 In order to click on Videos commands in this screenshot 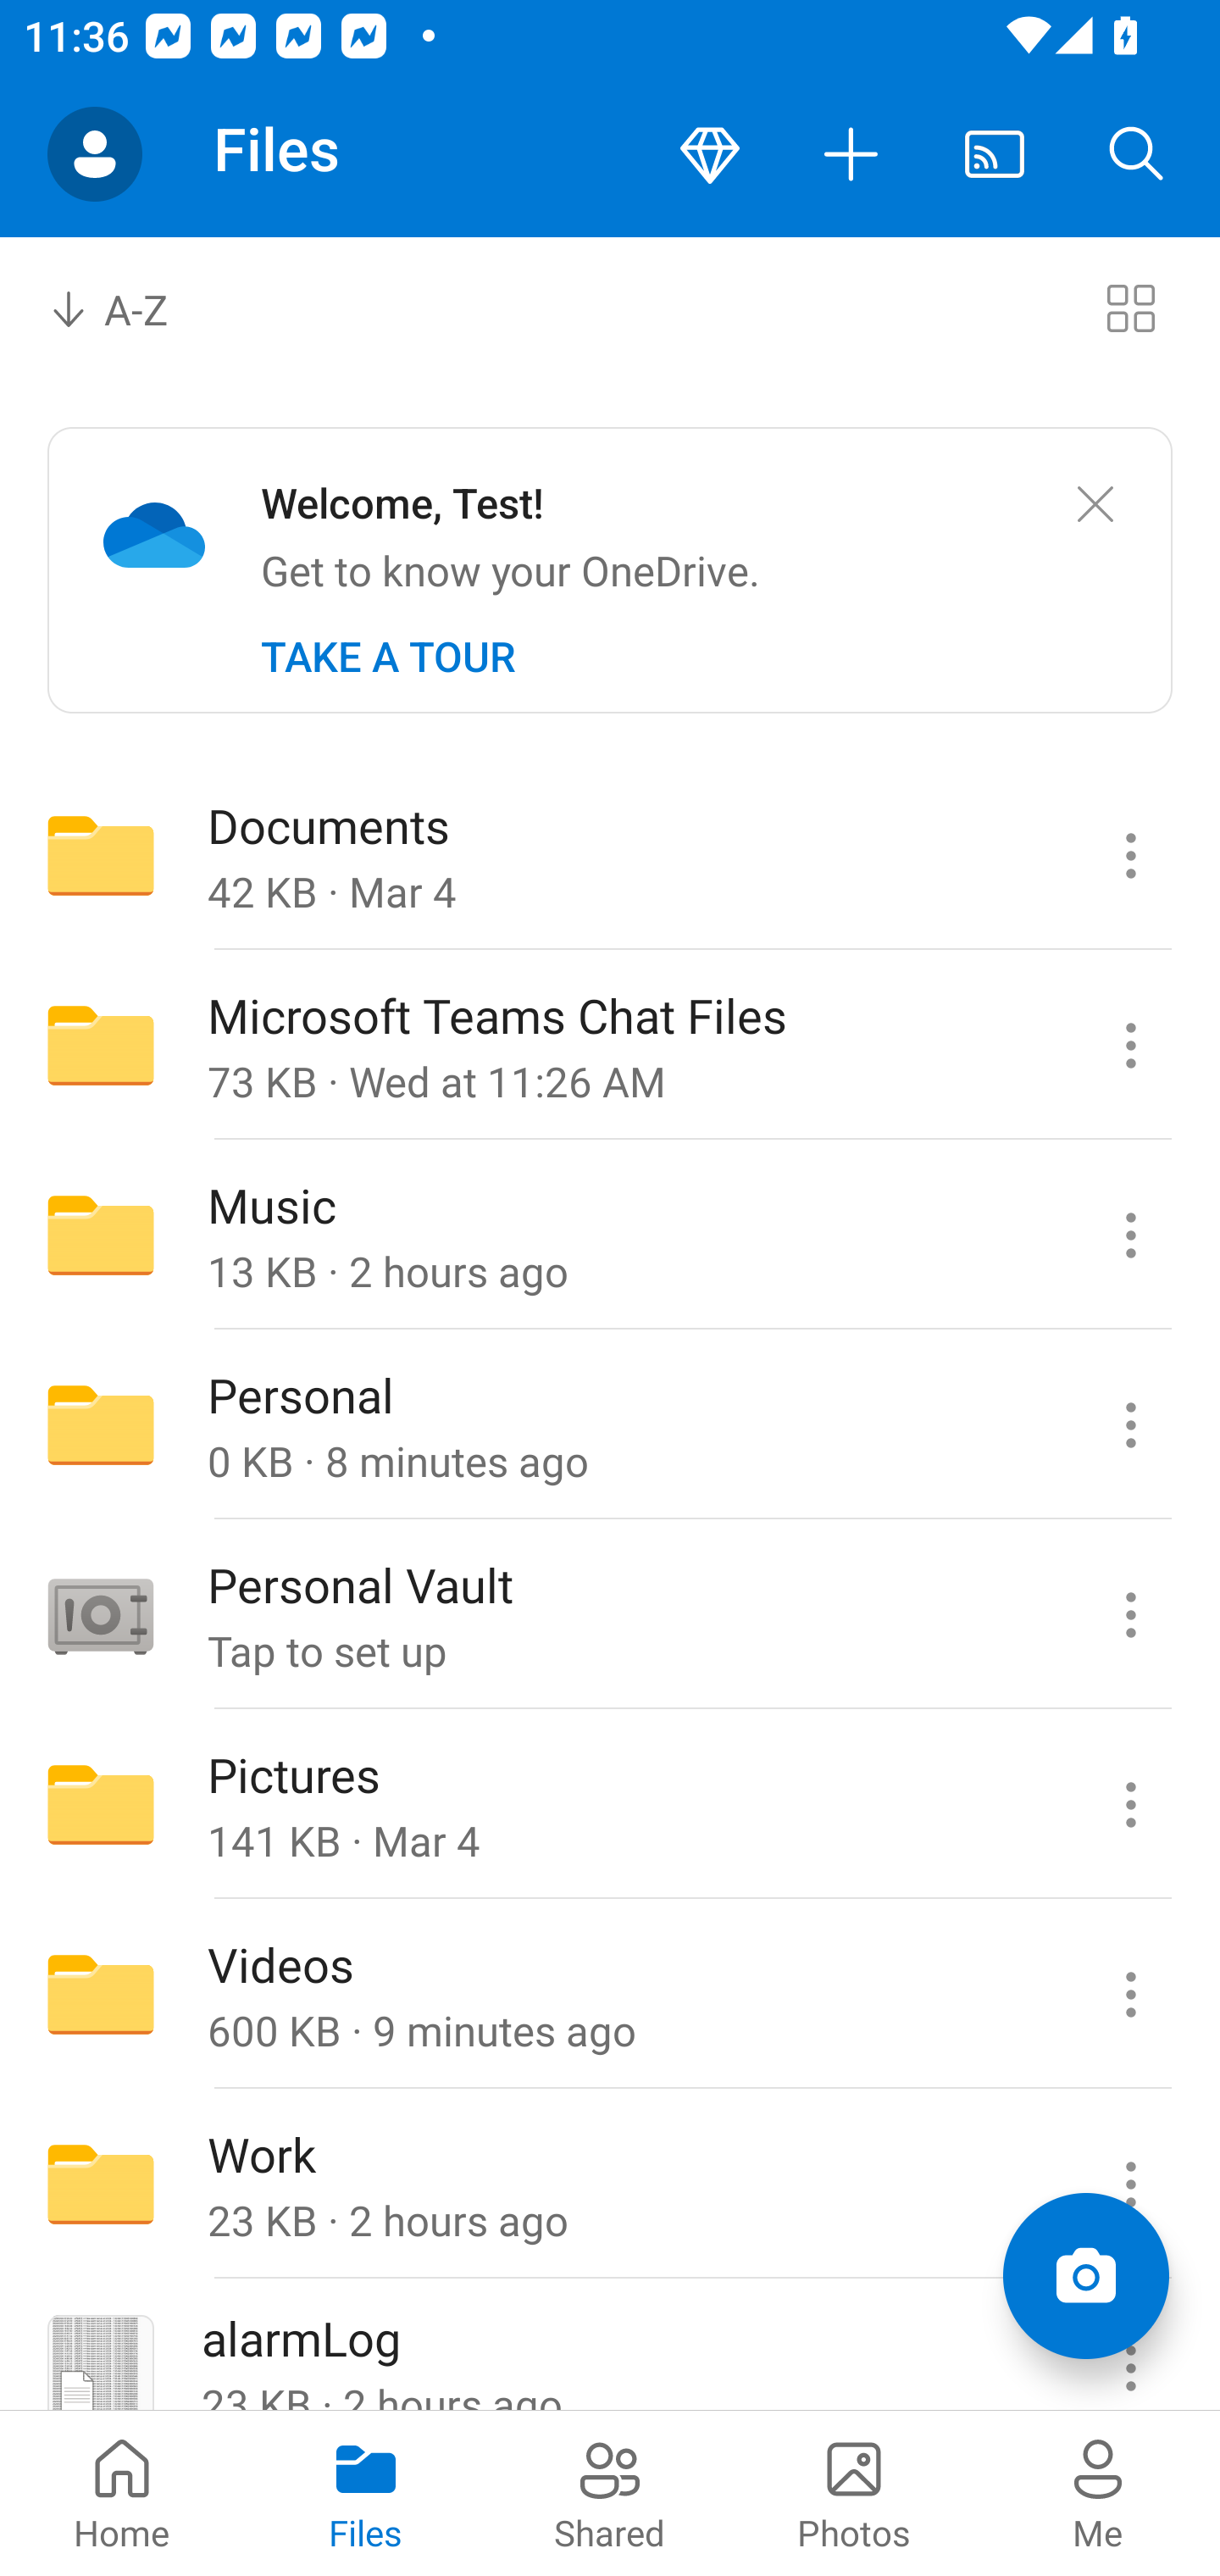, I will do `click(1130, 1995)`.